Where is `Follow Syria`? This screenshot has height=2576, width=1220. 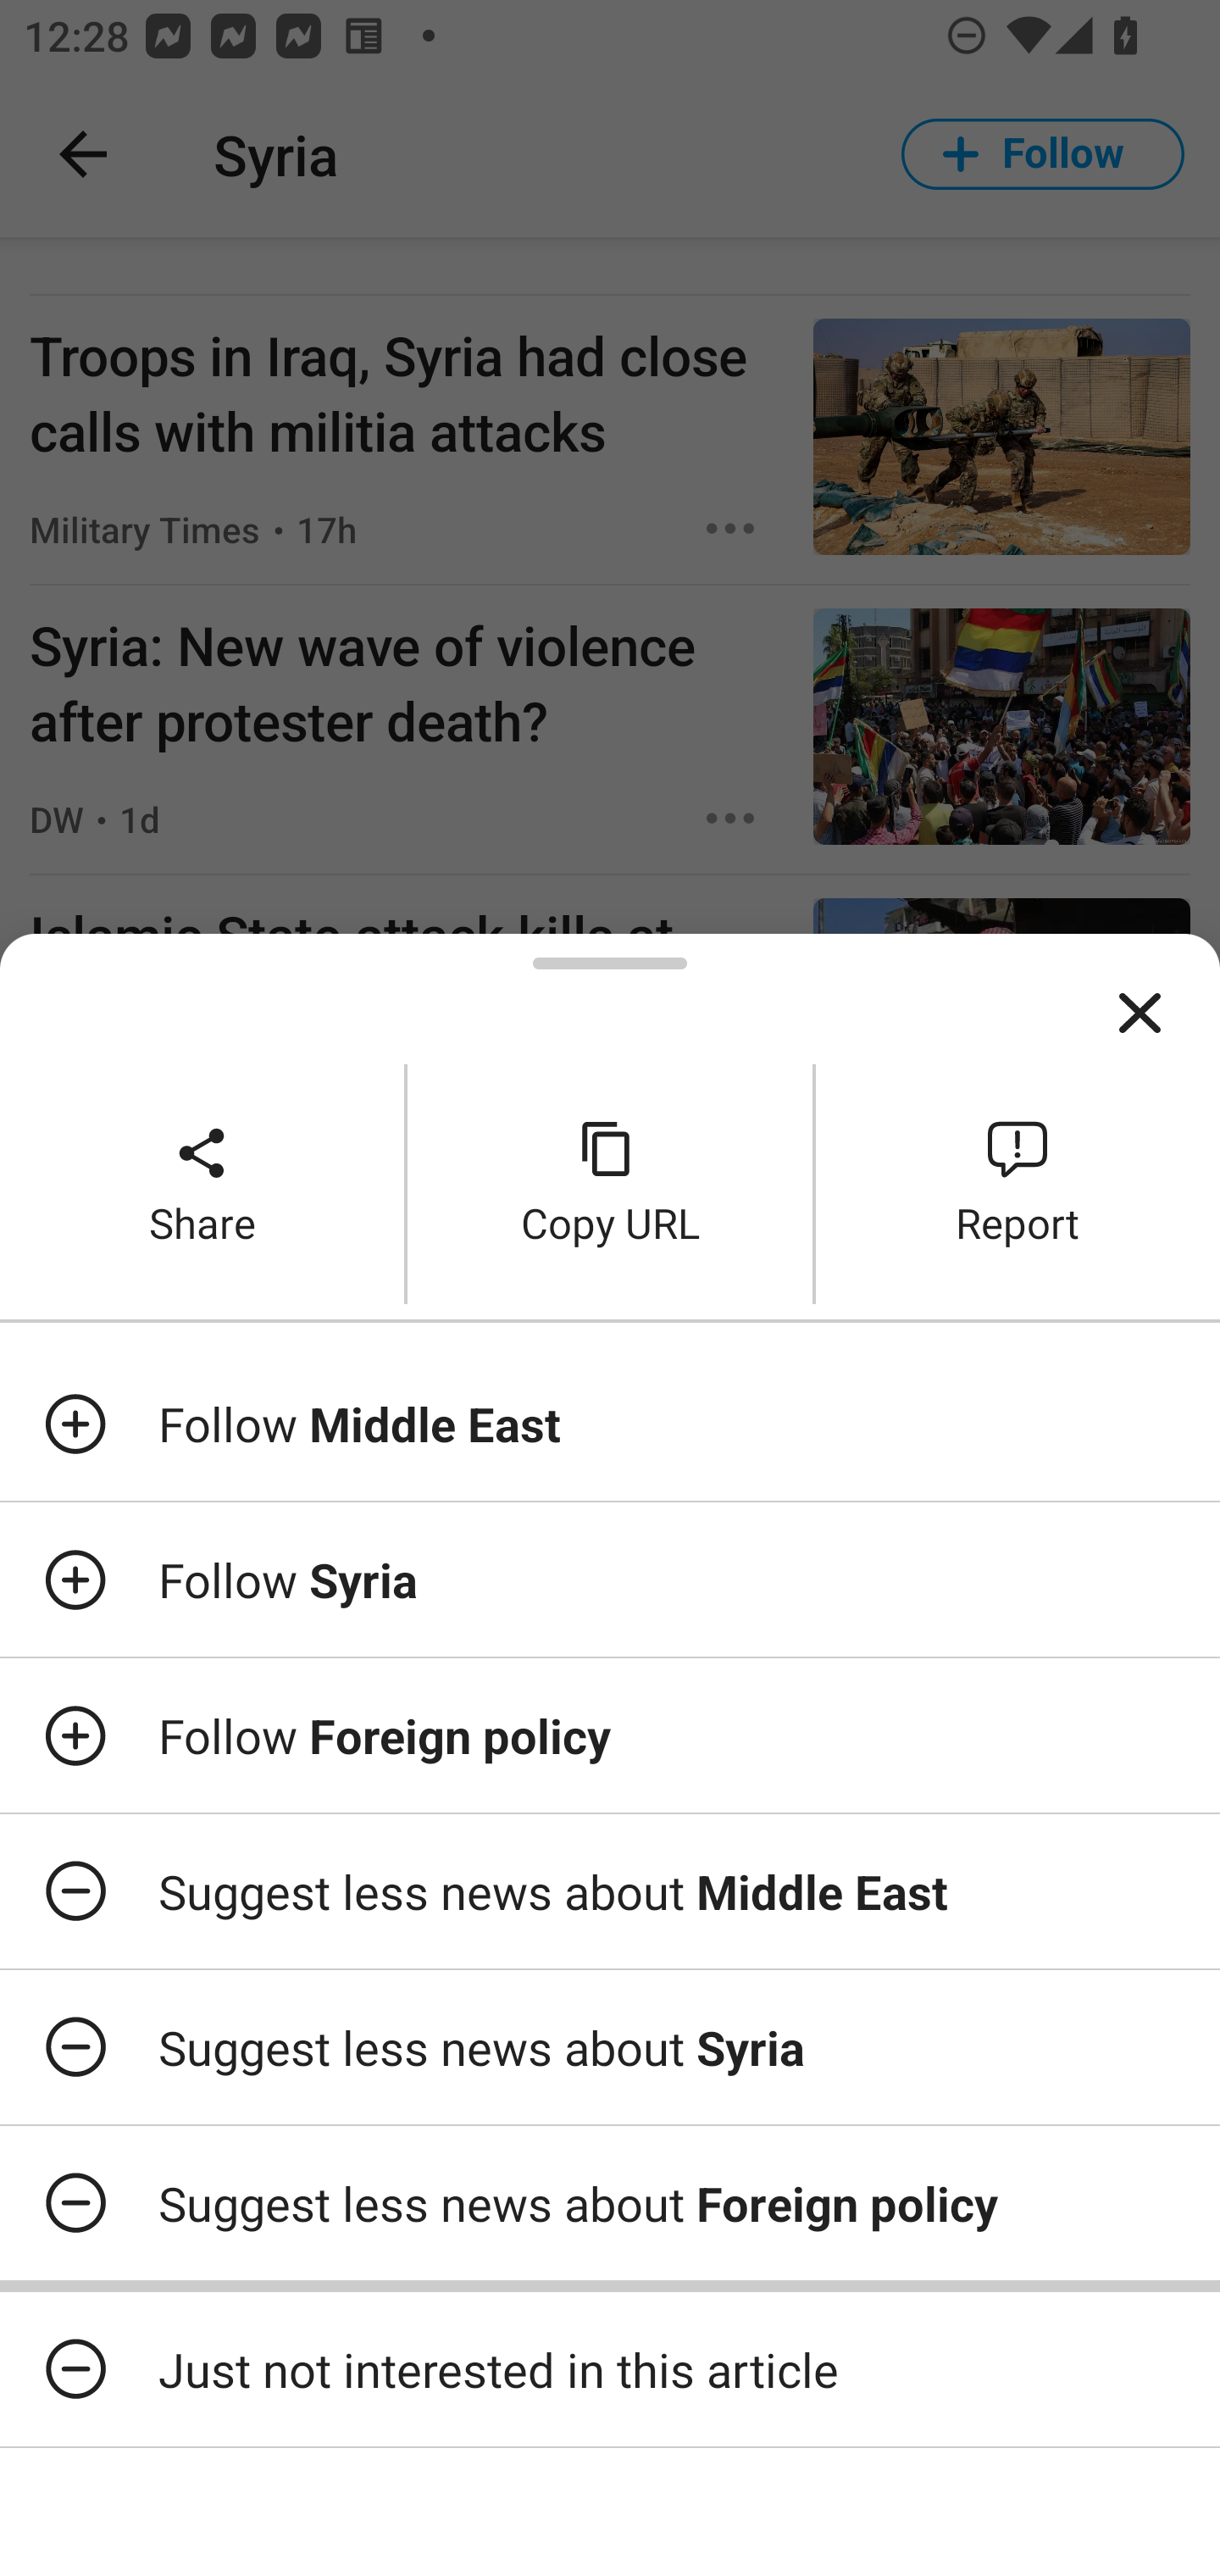
Follow Syria is located at coordinates (610, 1579).